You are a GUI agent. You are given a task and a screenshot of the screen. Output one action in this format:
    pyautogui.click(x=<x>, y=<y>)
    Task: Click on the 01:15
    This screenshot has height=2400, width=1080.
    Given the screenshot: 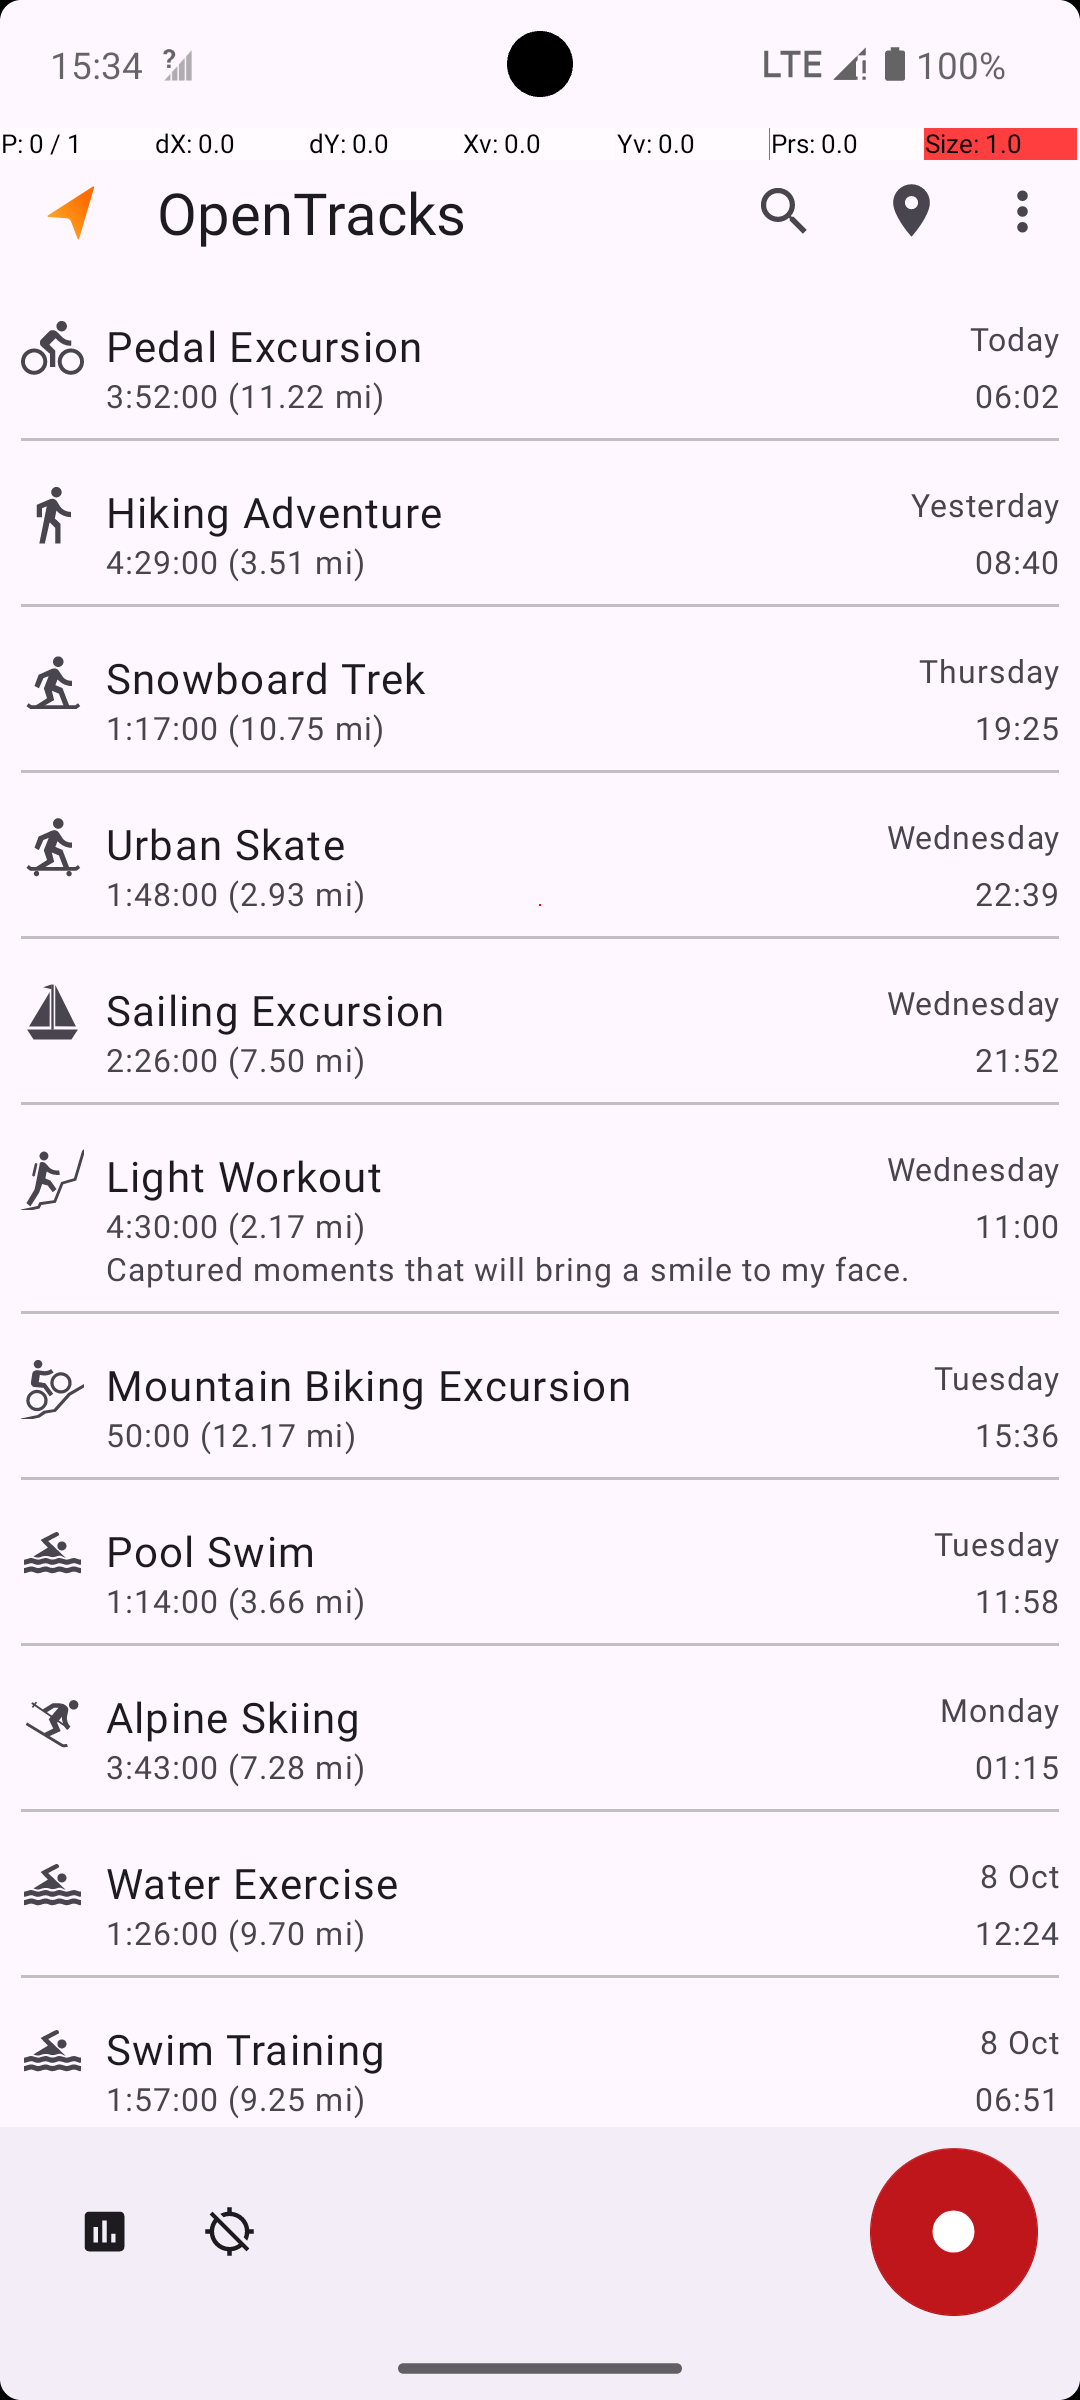 What is the action you would take?
    pyautogui.click(x=1016, y=1766)
    